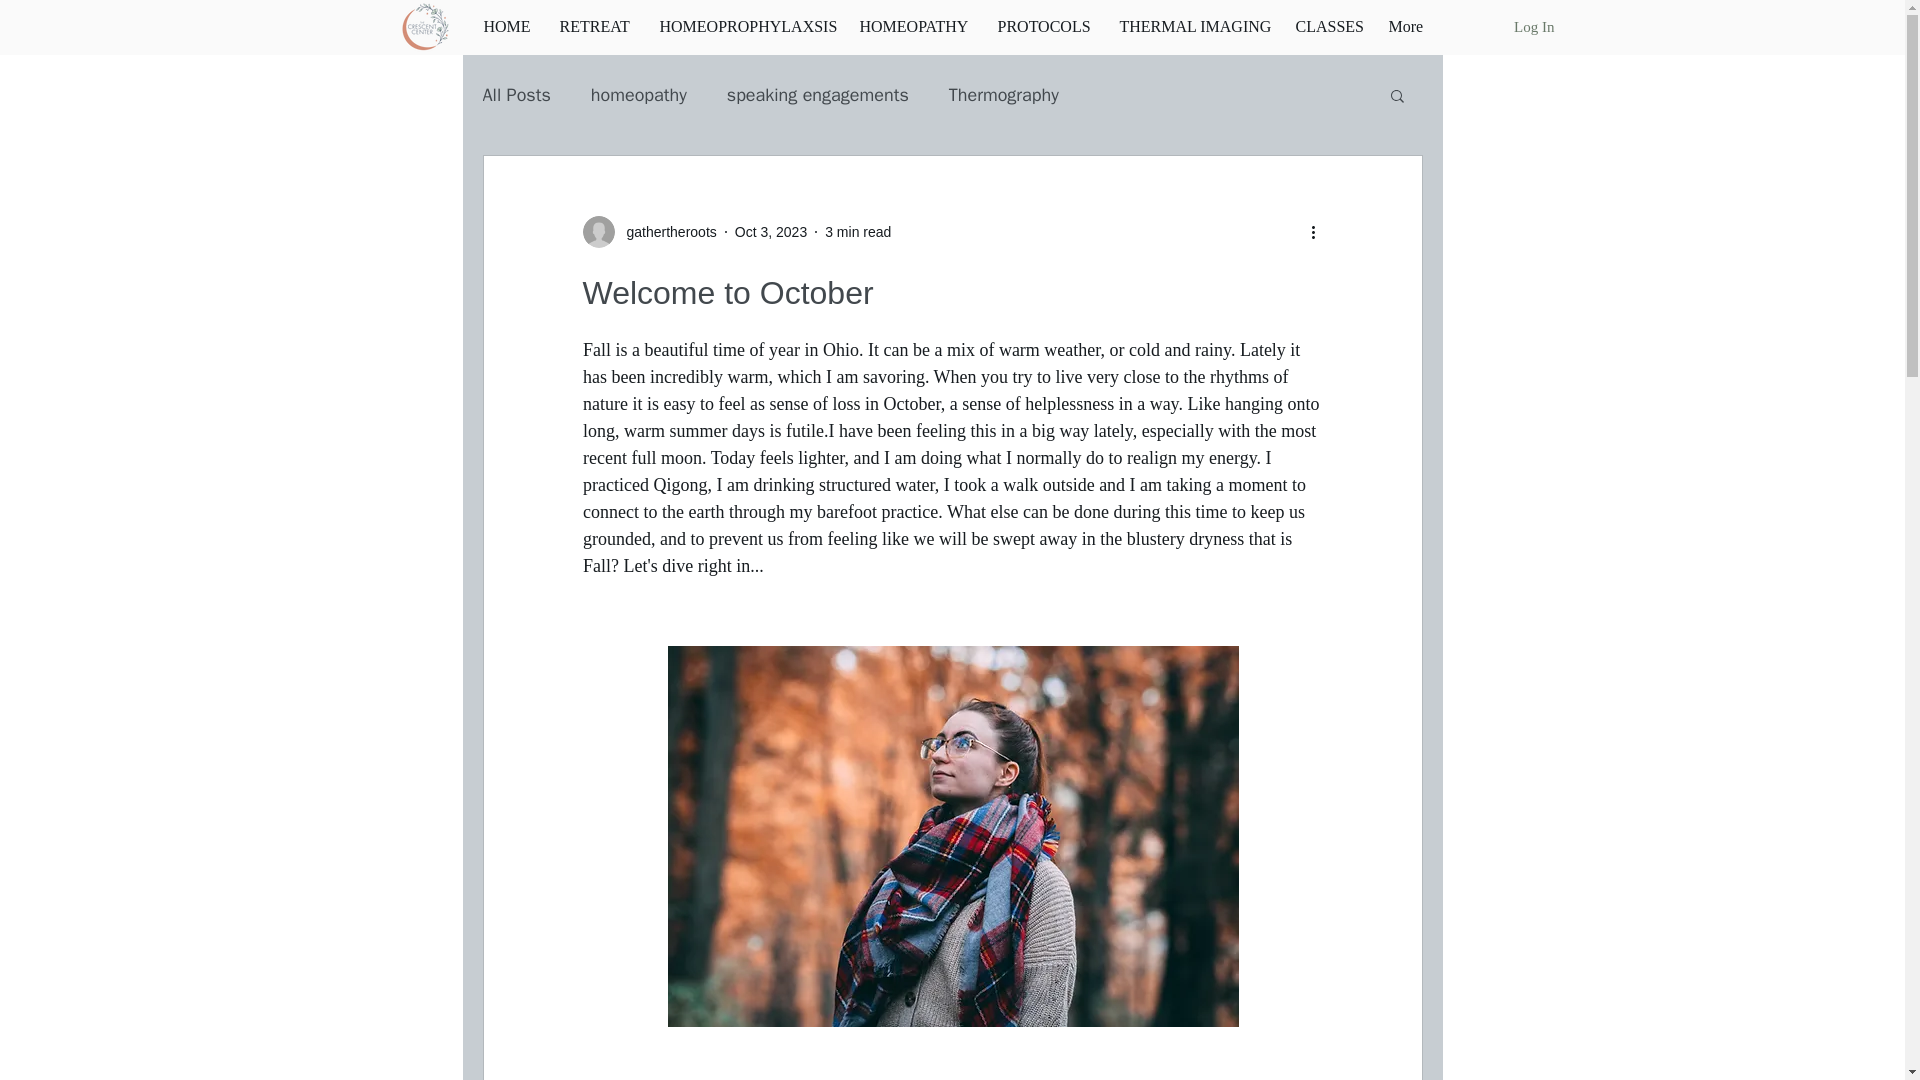 This screenshot has height=1080, width=1920. What do you see at coordinates (1326, 26) in the screenshot?
I see `CLASSES` at bounding box center [1326, 26].